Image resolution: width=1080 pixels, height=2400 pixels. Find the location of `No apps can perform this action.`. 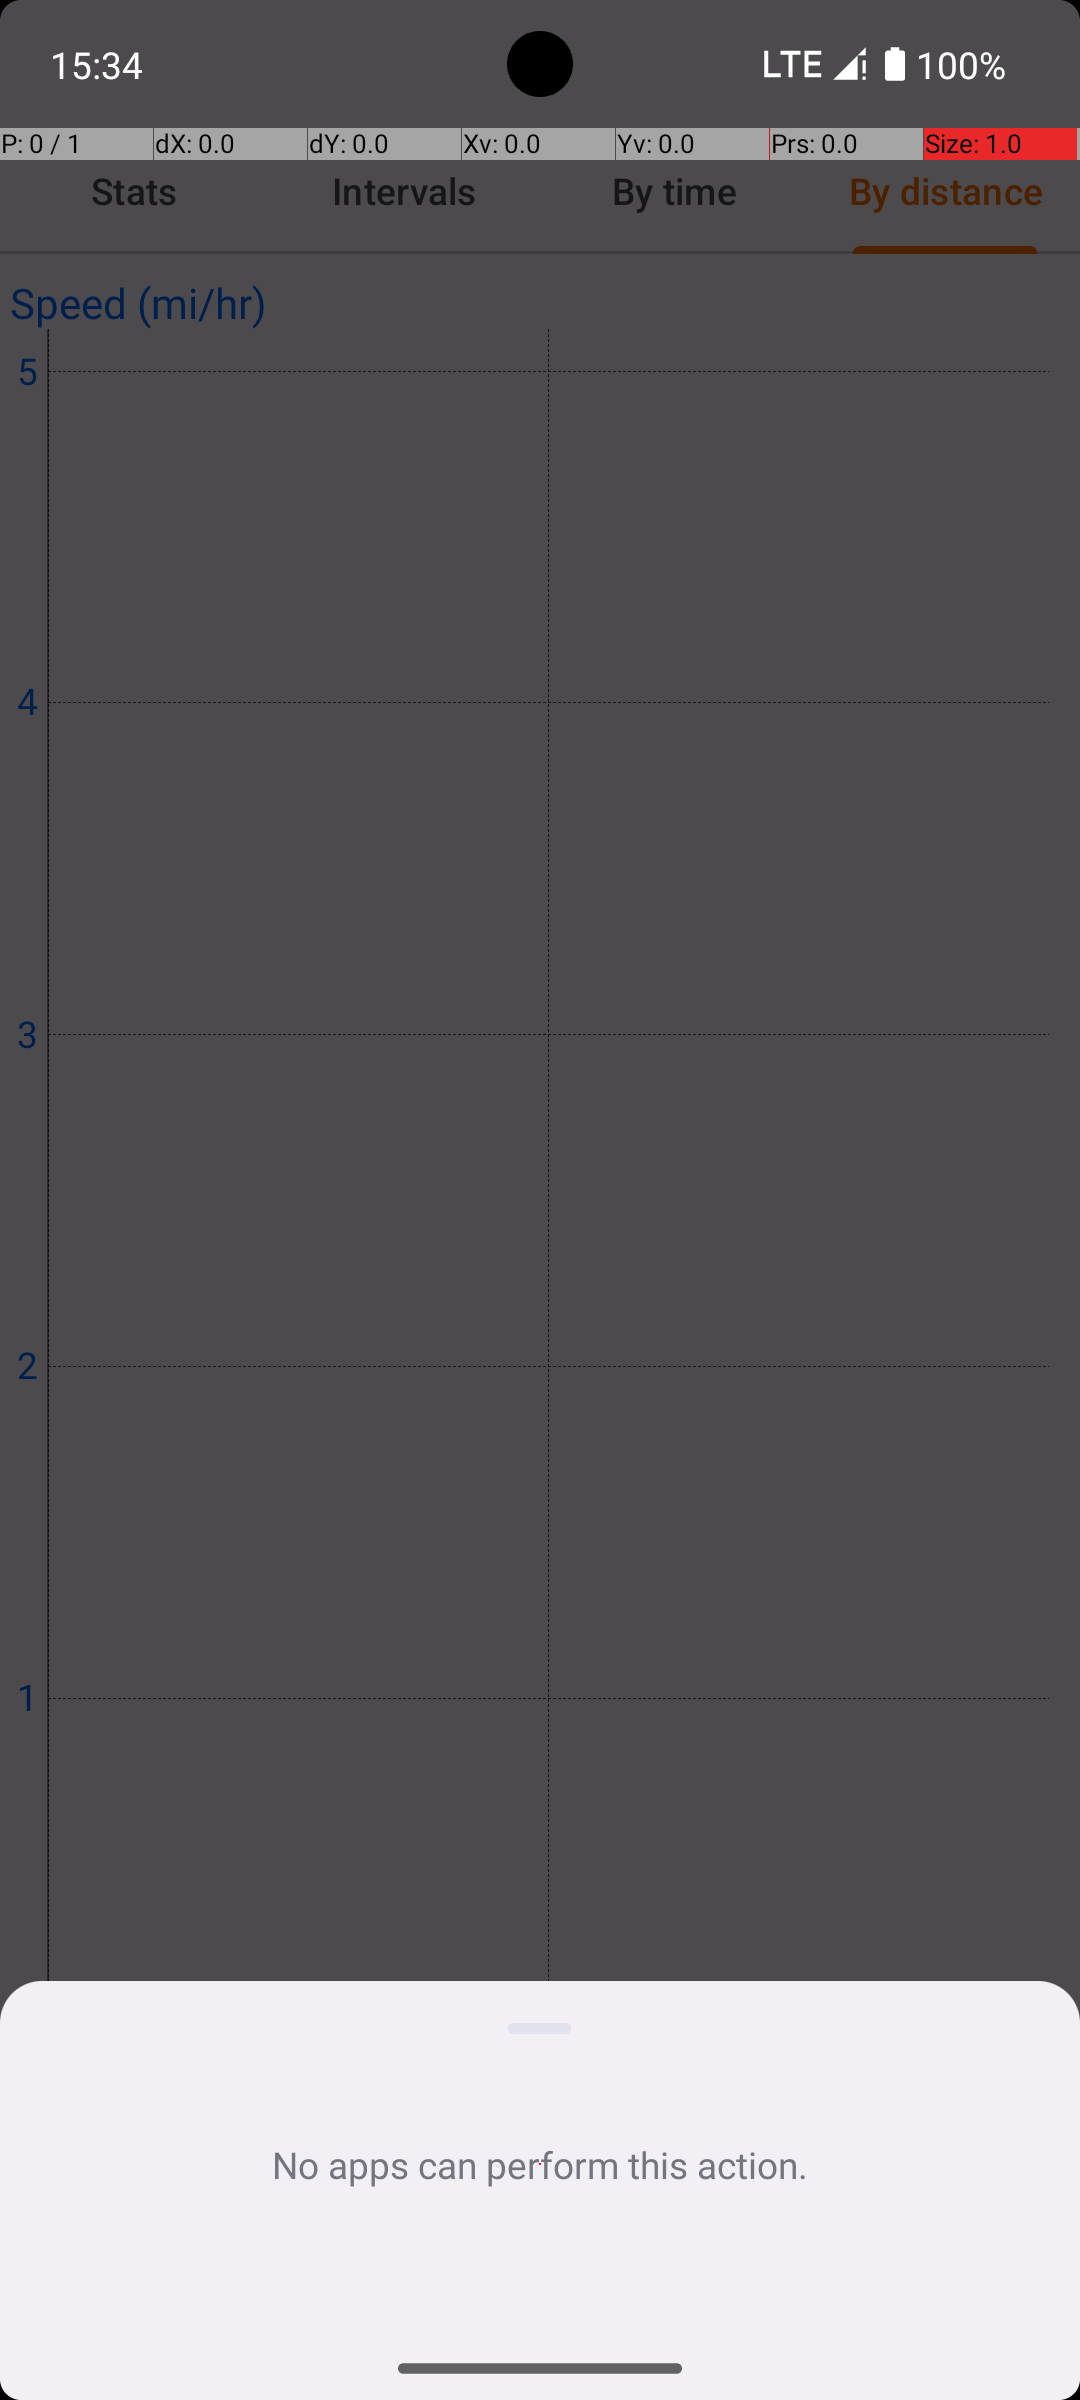

No apps can perform this action. is located at coordinates (540, 2164).